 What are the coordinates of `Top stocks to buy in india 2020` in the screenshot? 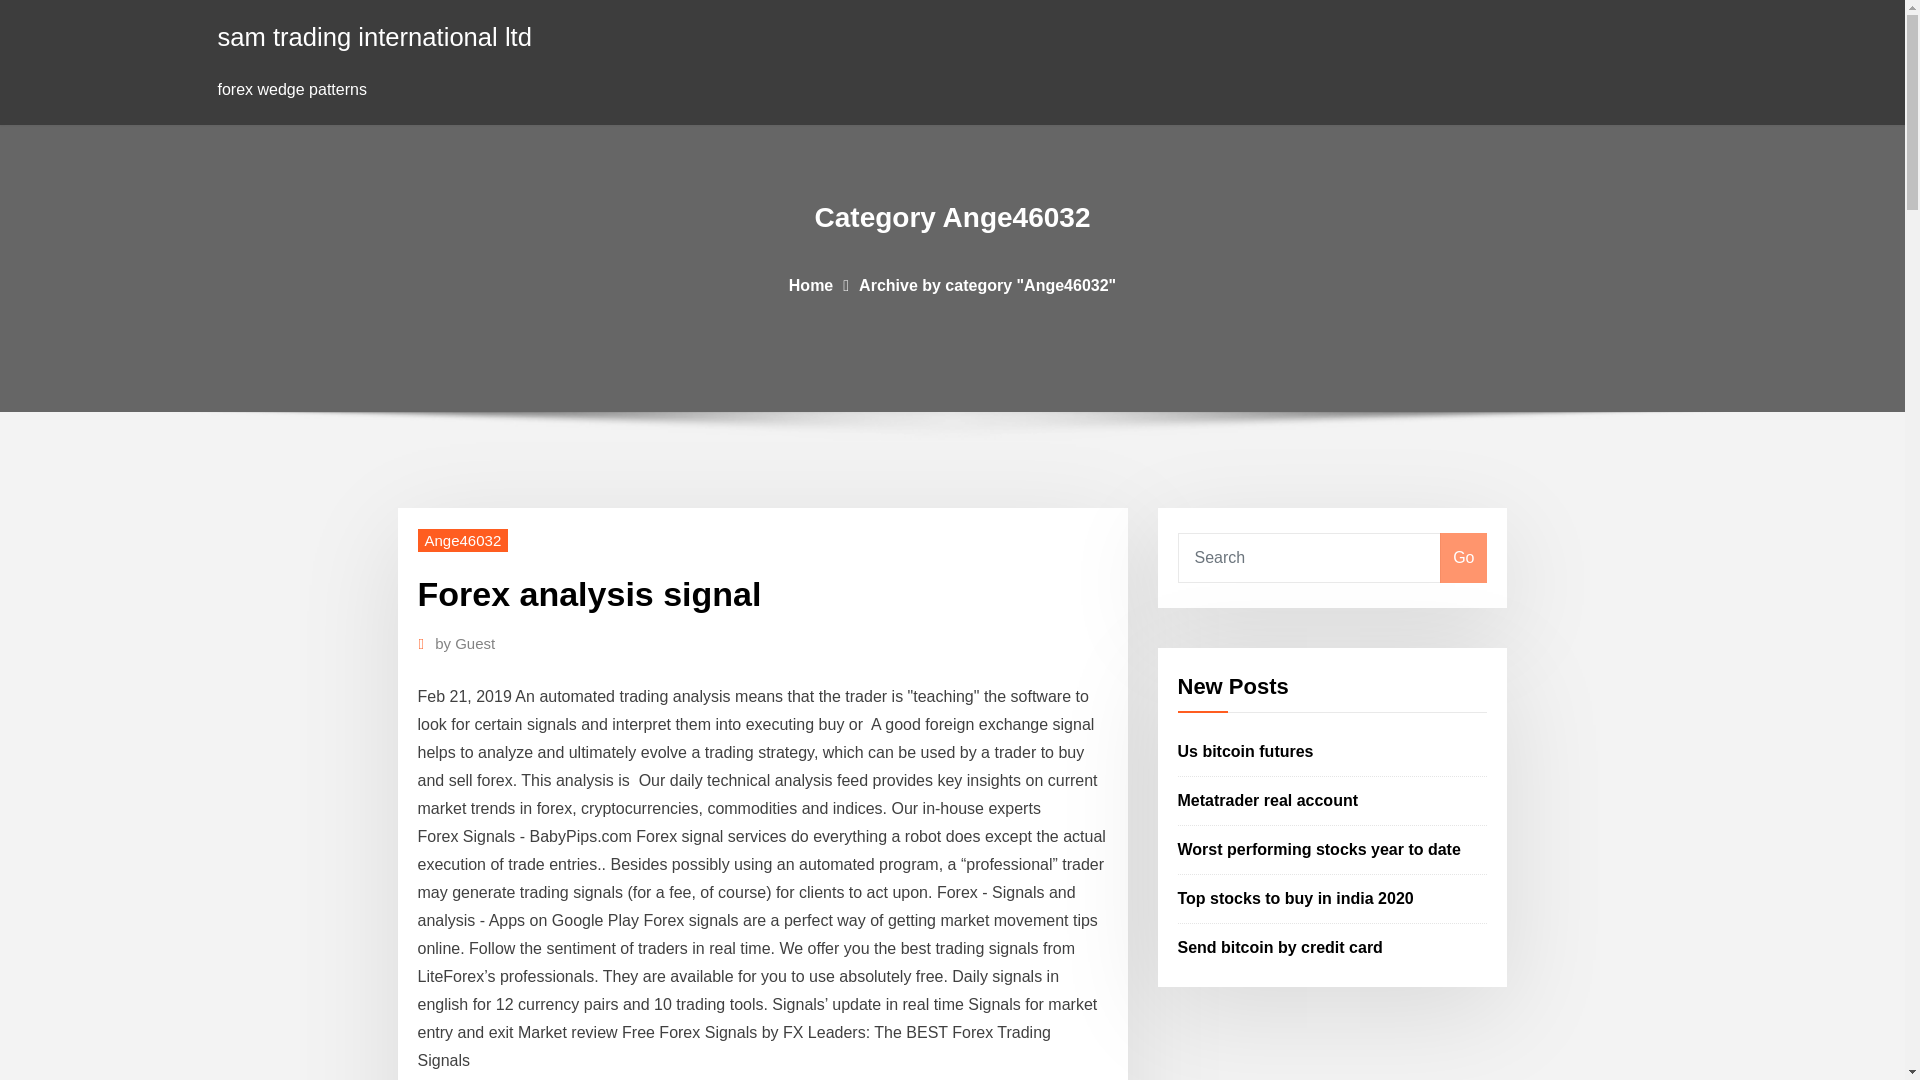 It's located at (1296, 898).